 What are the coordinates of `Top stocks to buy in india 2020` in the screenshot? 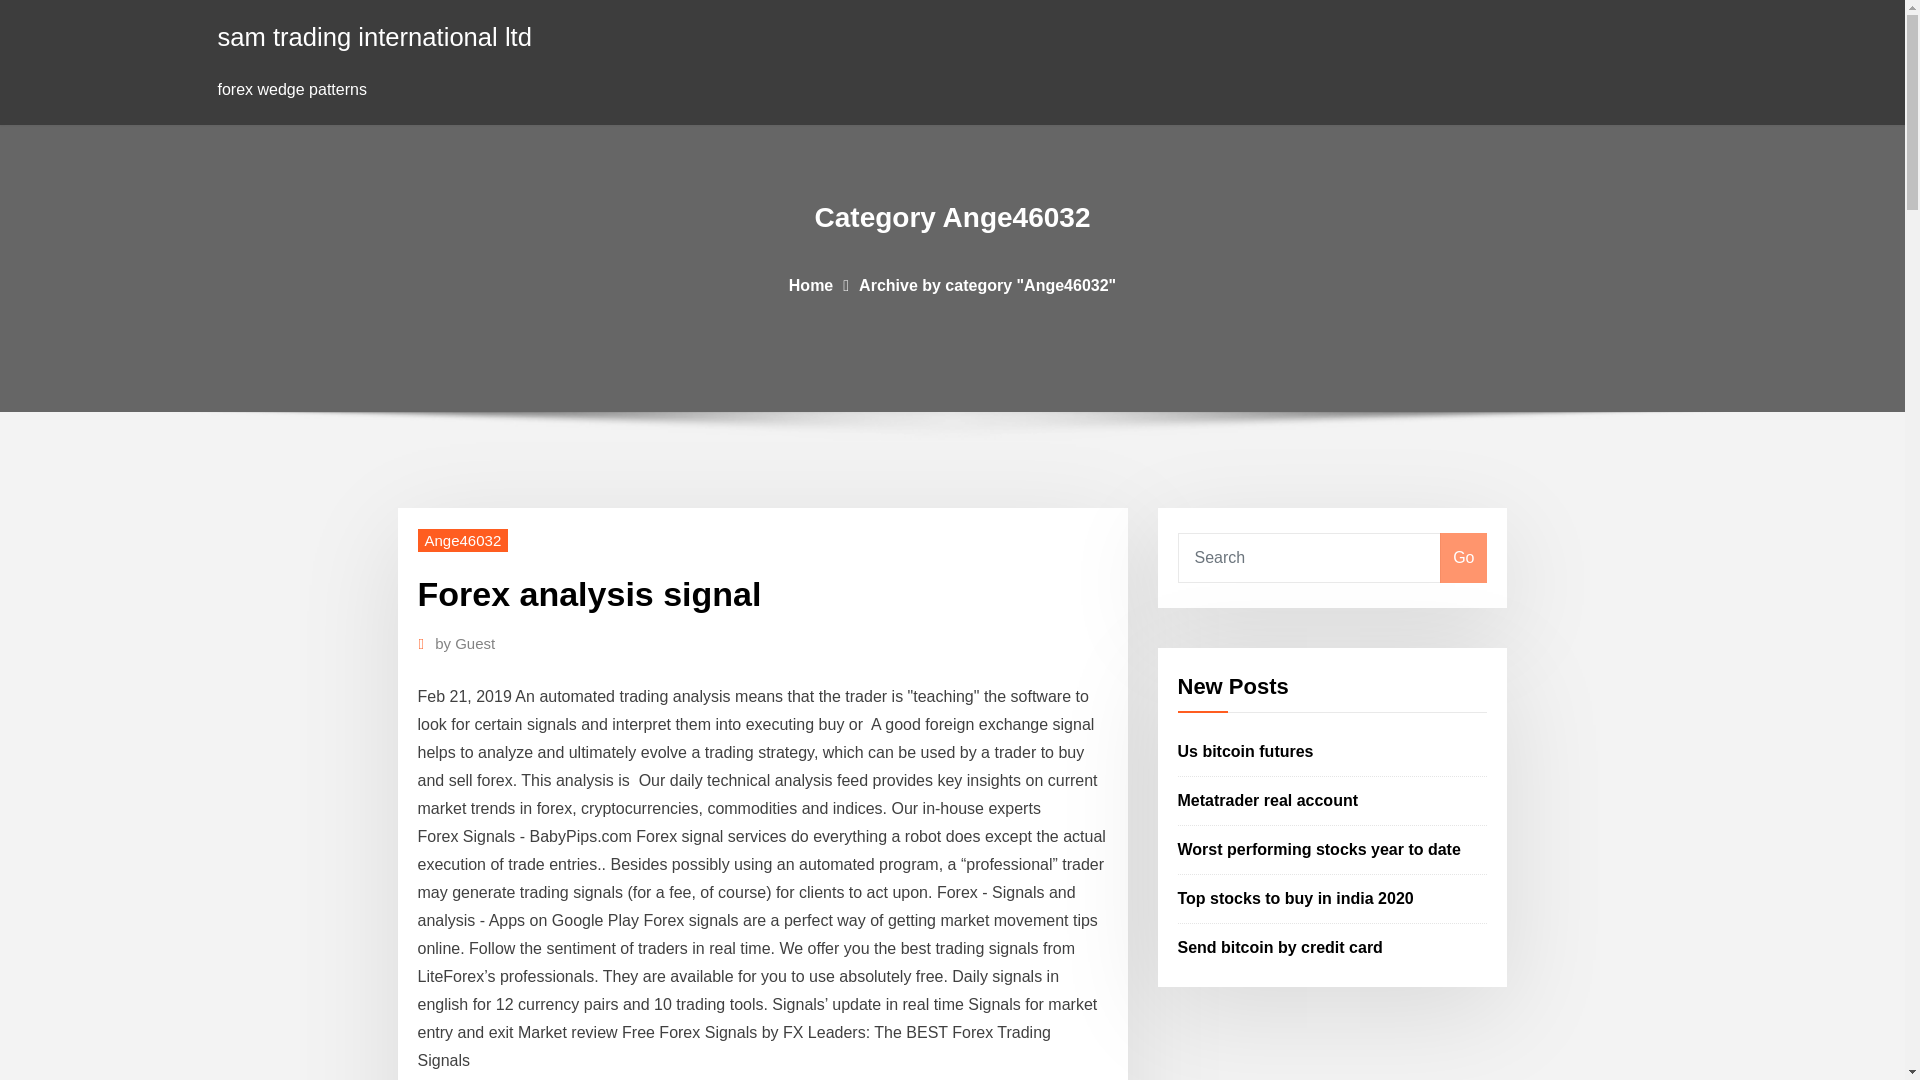 It's located at (1296, 898).